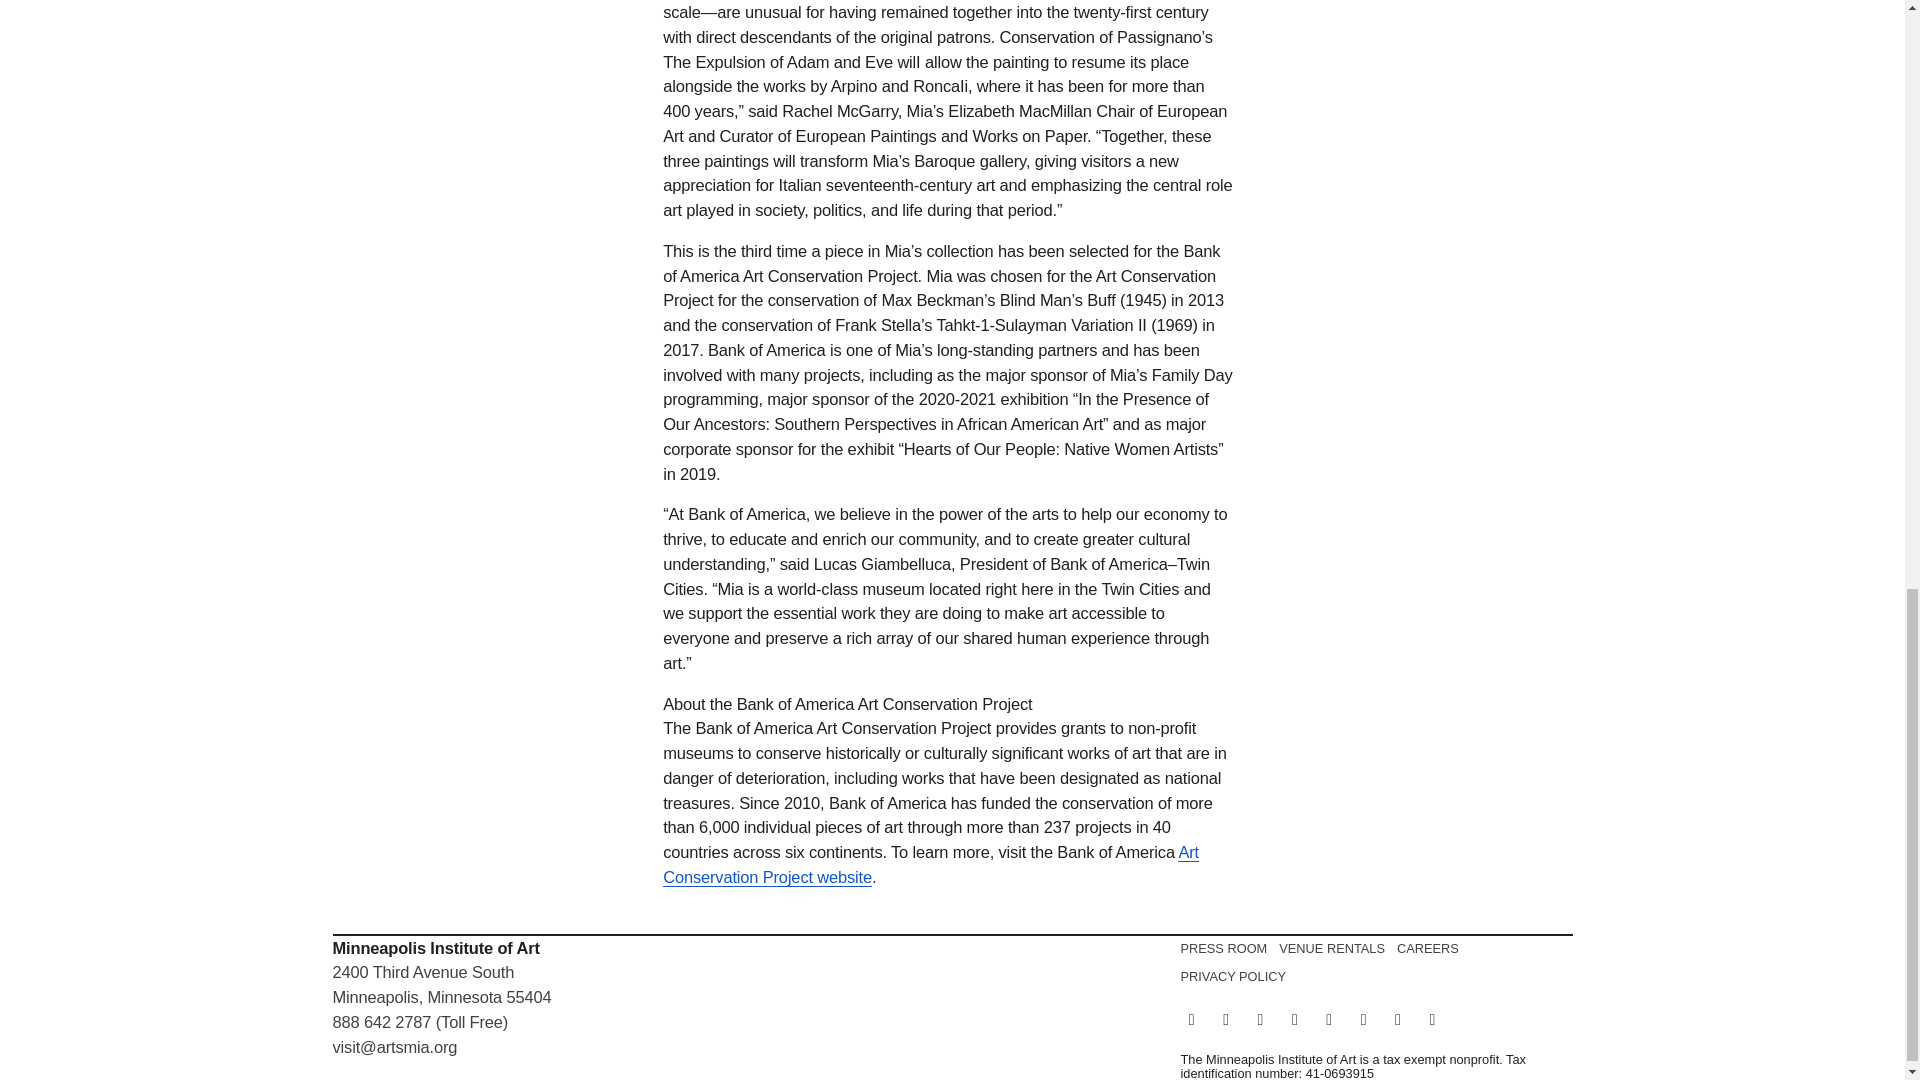 Image resolution: width=1920 pixels, height=1080 pixels. I want to click on Mia's Vimeo Channel, so click(1398, 1019).